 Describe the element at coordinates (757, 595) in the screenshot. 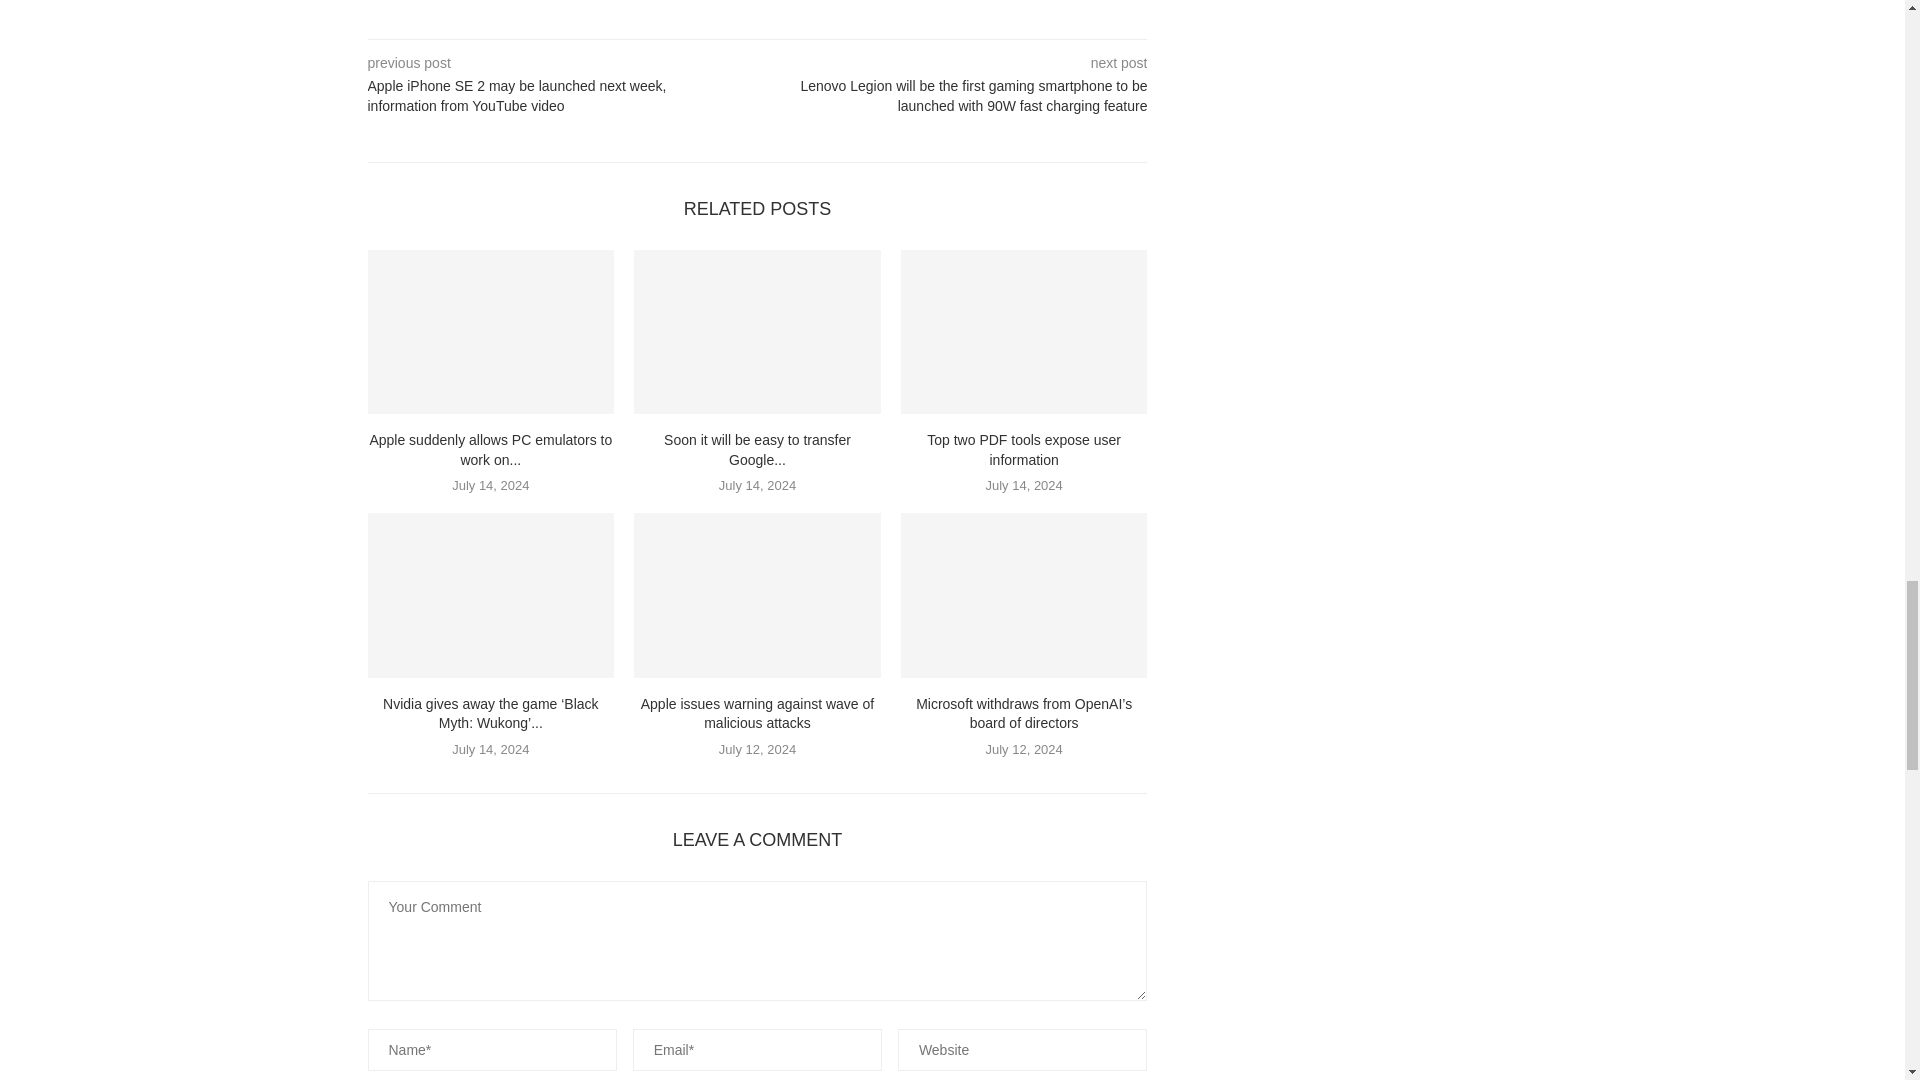

I see `Apple issues warning against wave of malicious attacks` at that location.